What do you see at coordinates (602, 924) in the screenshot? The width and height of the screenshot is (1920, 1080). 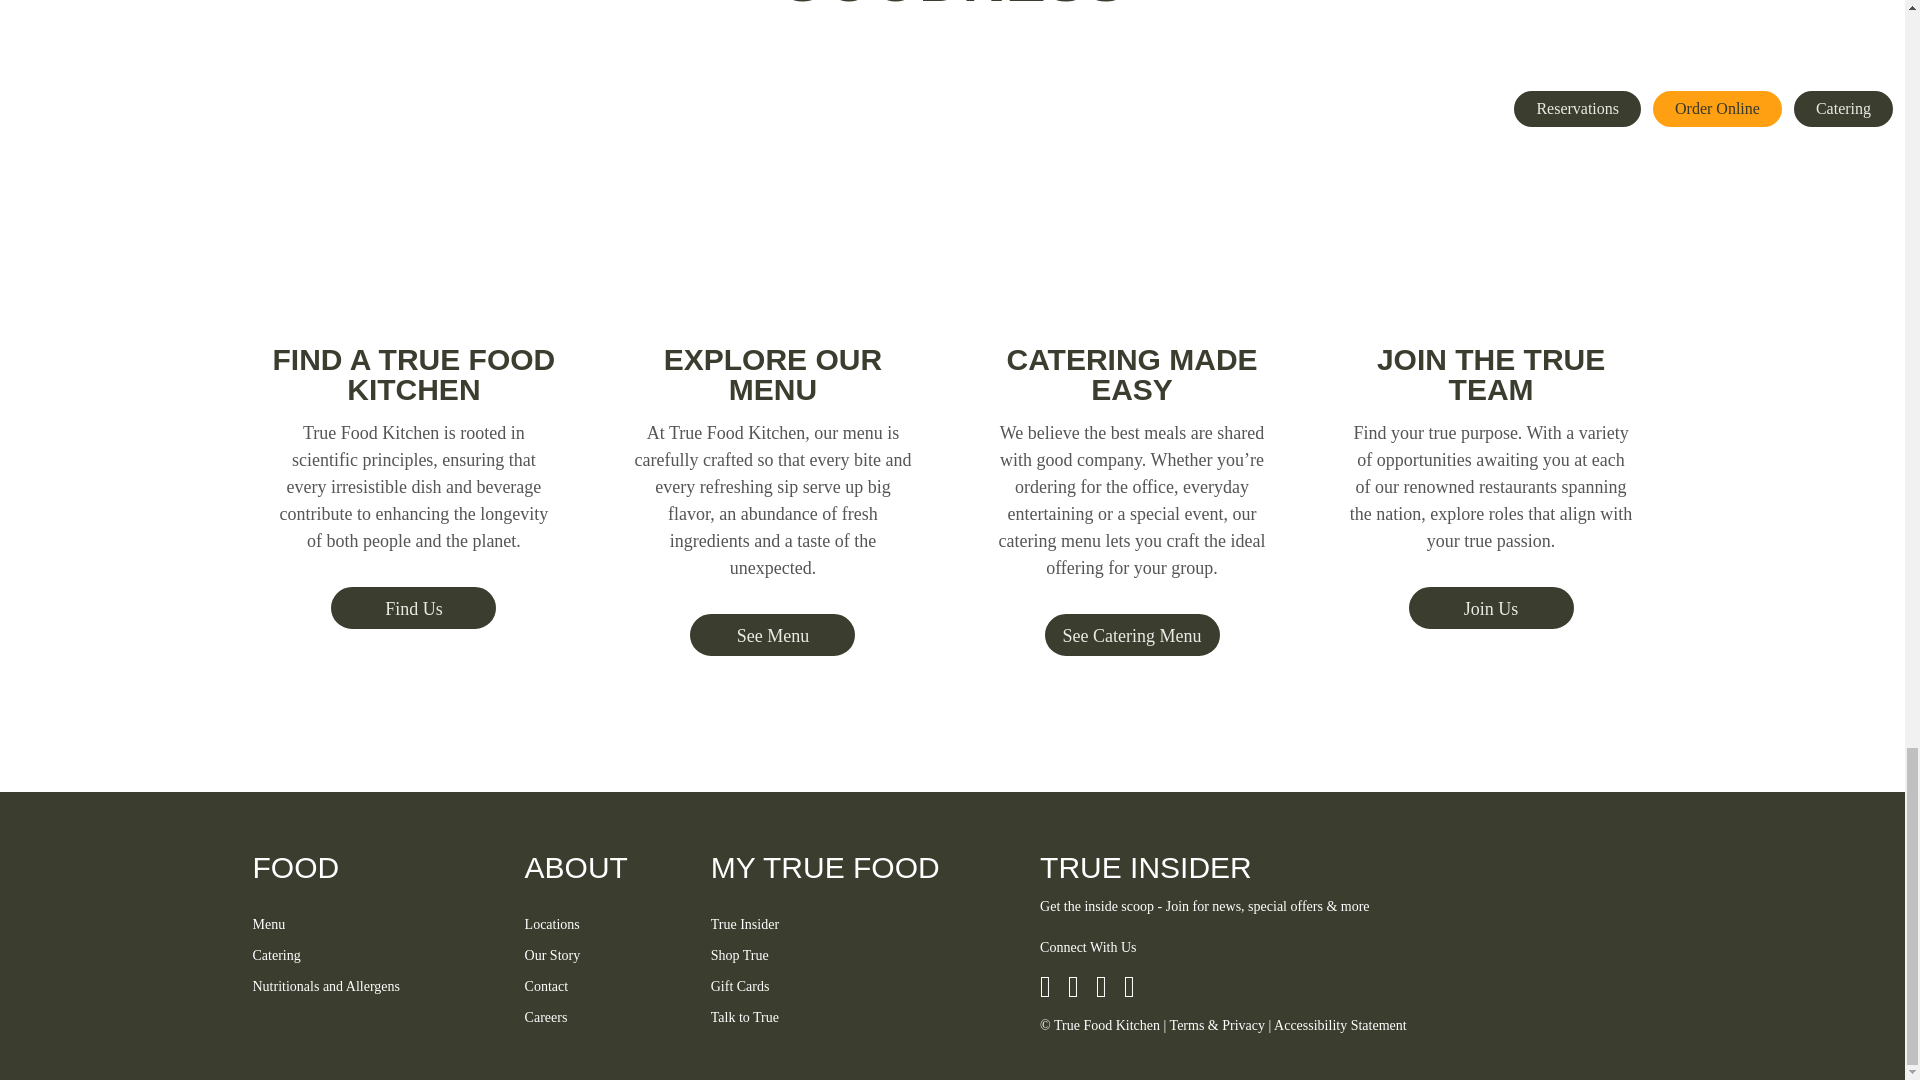 I see `Locations` at bounding box center [602, 924].